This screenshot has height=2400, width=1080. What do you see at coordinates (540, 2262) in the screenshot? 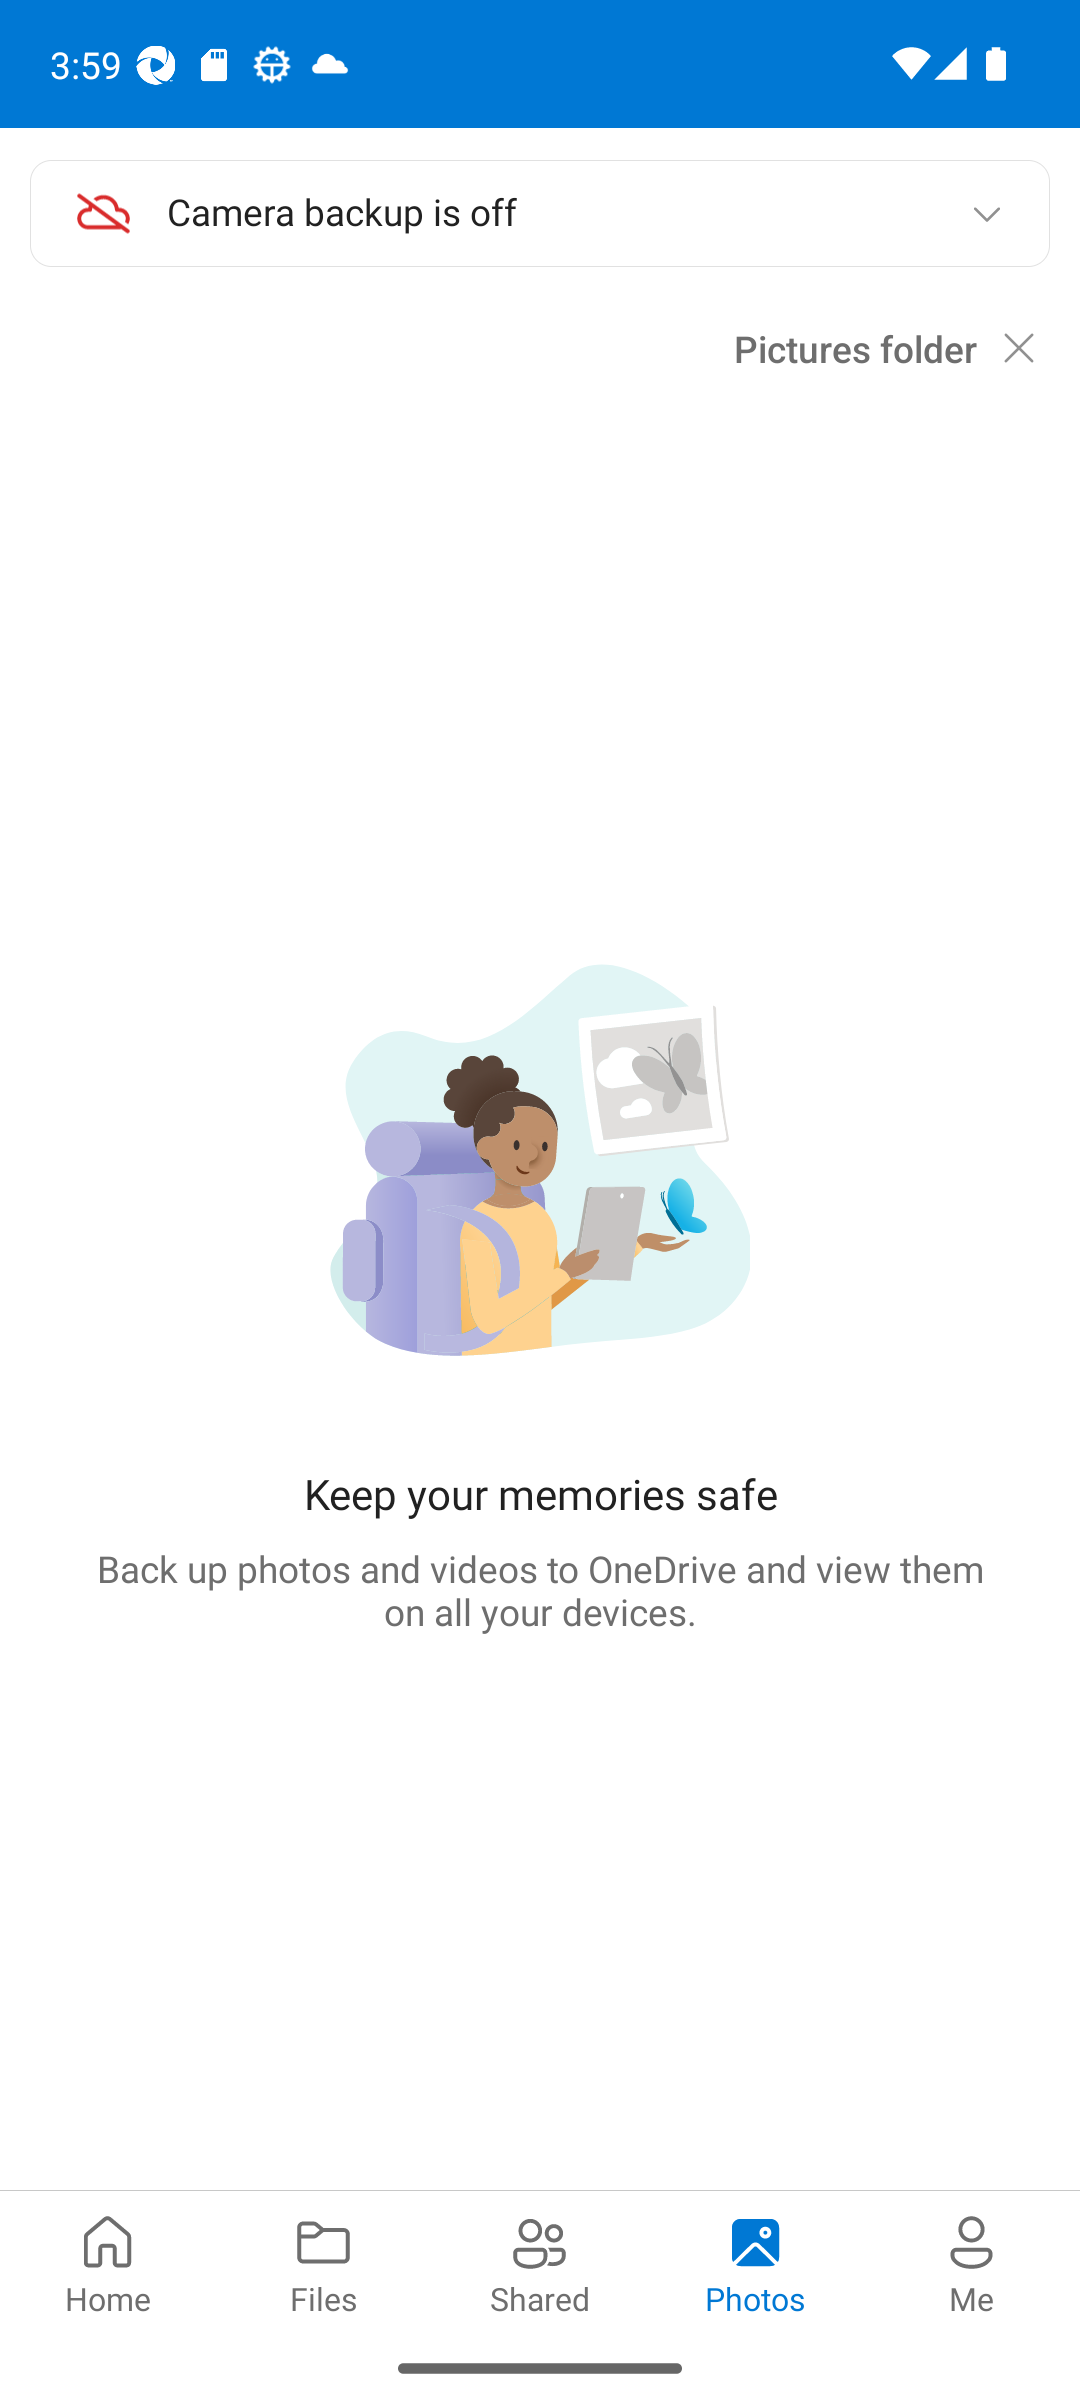
I see `Shared pivot Shared` at bounding box center [540, 2262].